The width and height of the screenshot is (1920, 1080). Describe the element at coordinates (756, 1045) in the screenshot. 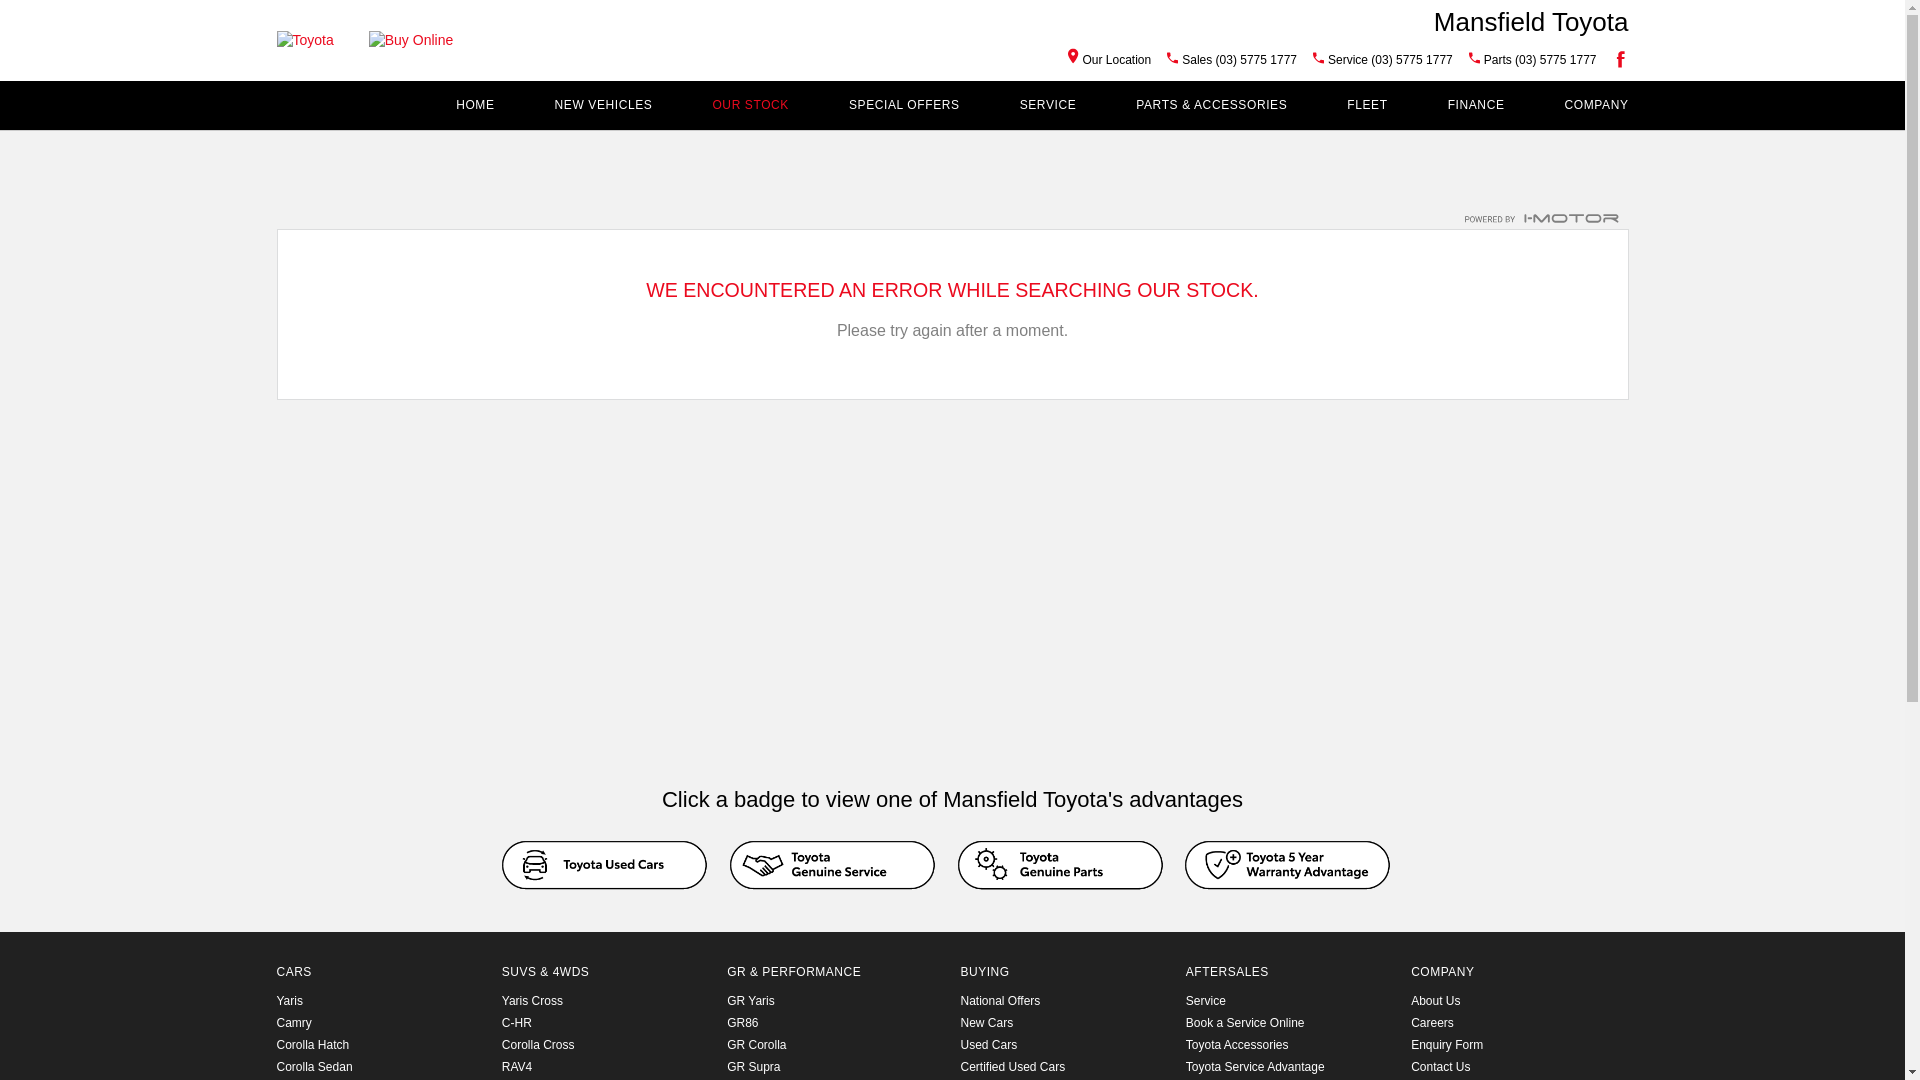

I see `GR Corolla` at that location.